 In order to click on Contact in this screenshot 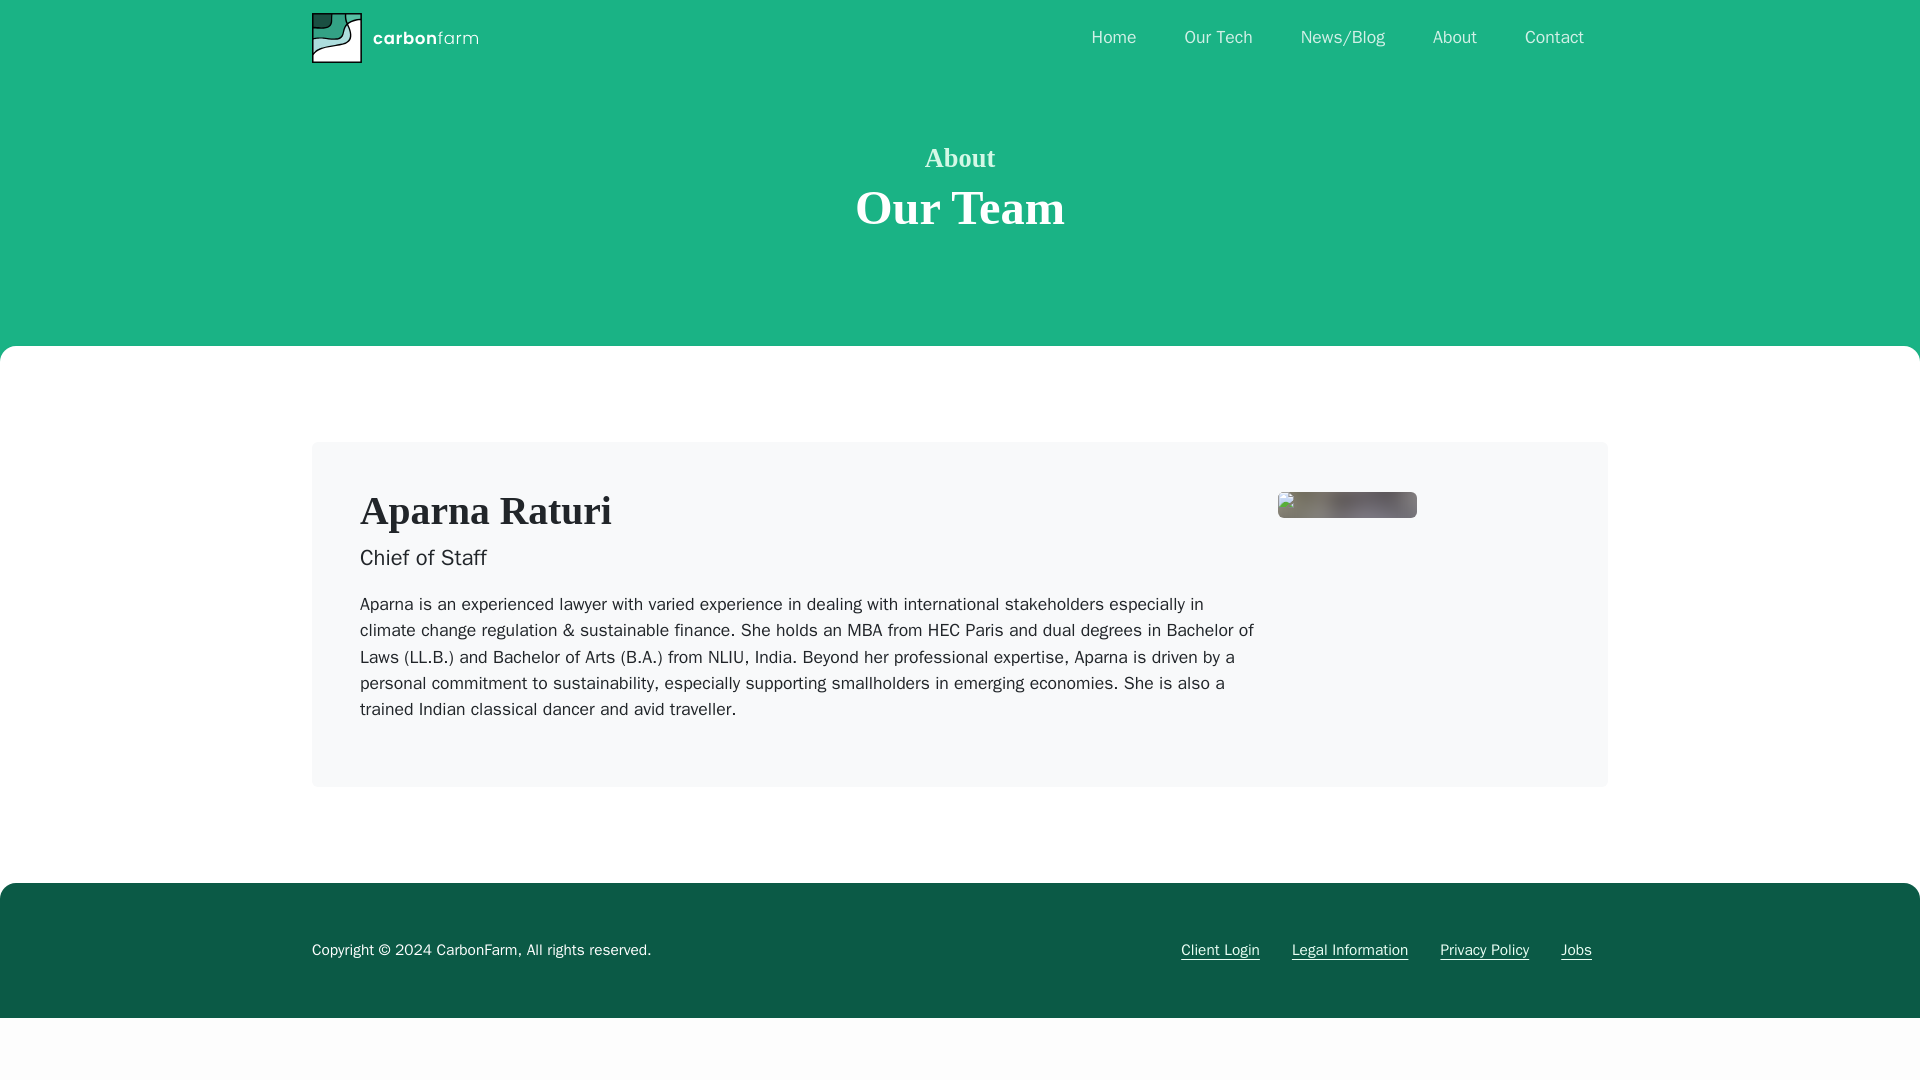, I will do `click(1554, 37)`.